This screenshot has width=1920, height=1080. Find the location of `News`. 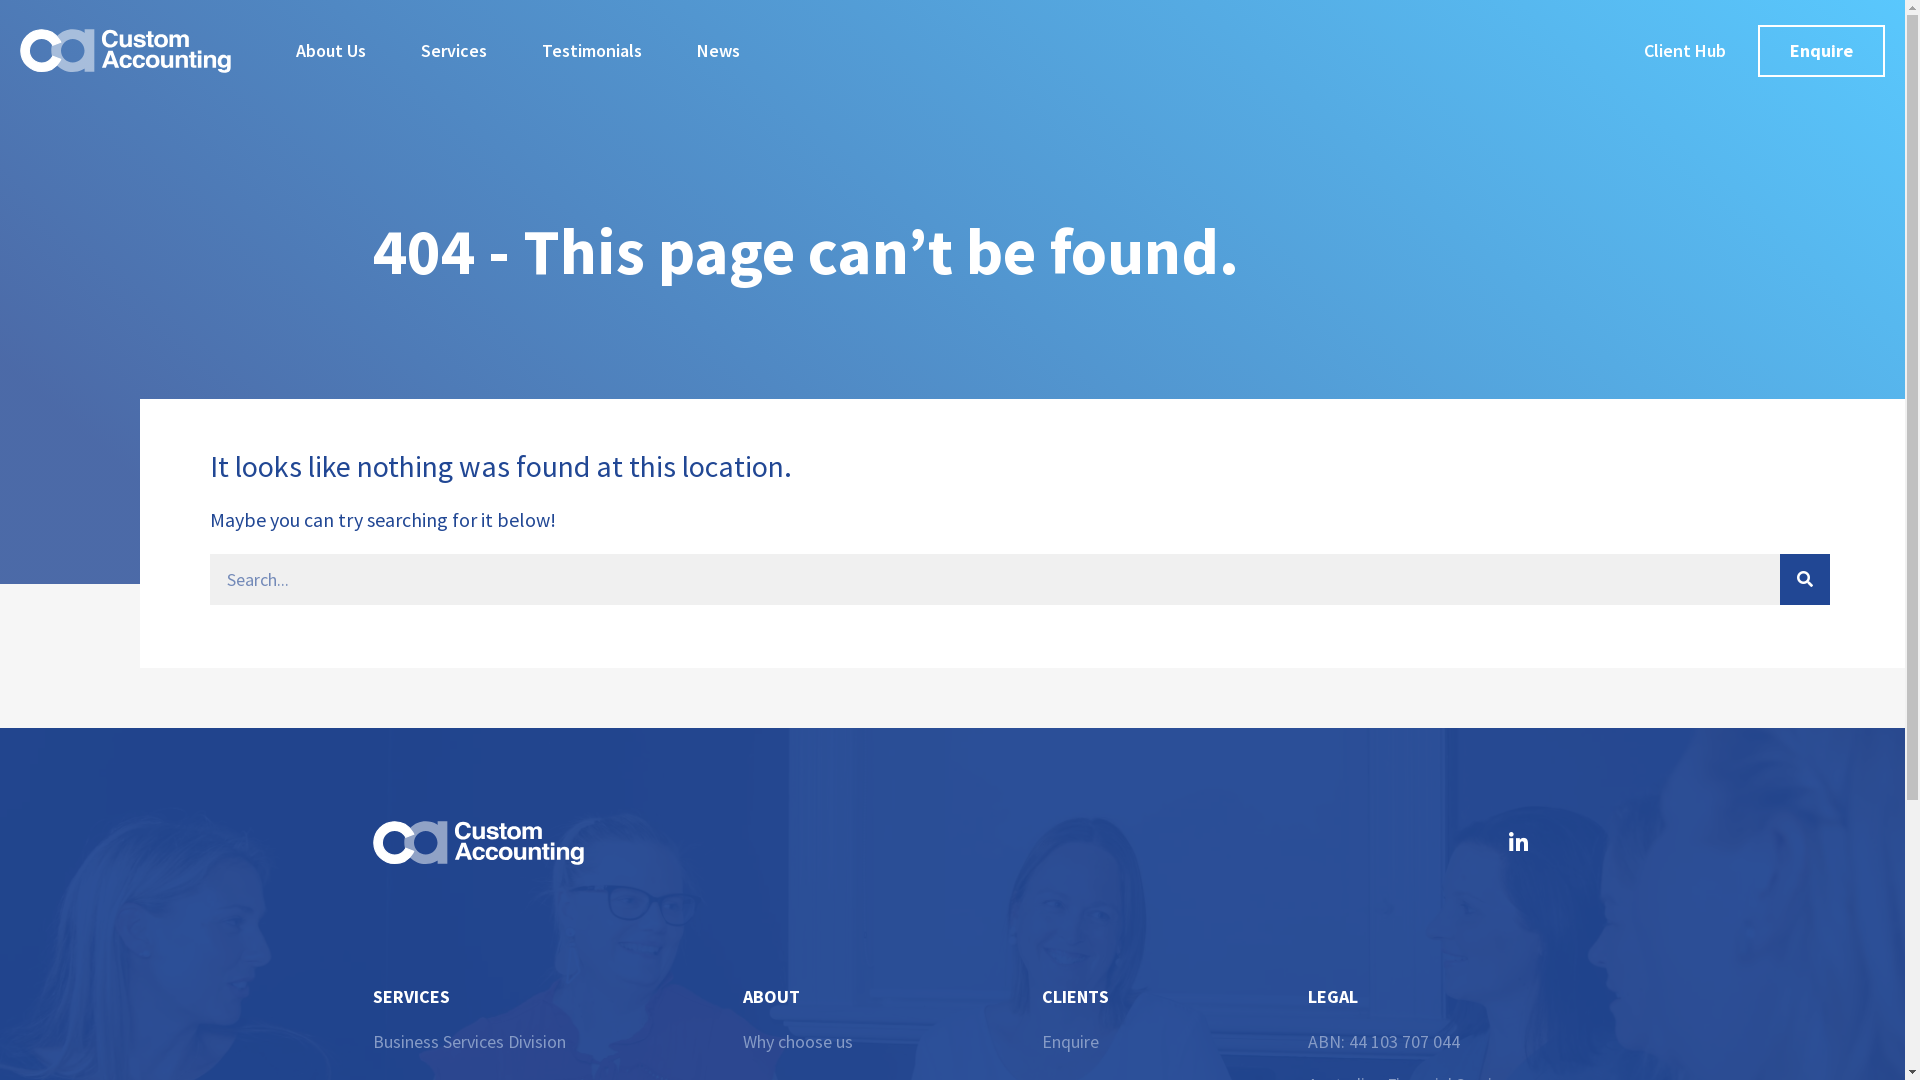

News is located at coordinates (718, 51).